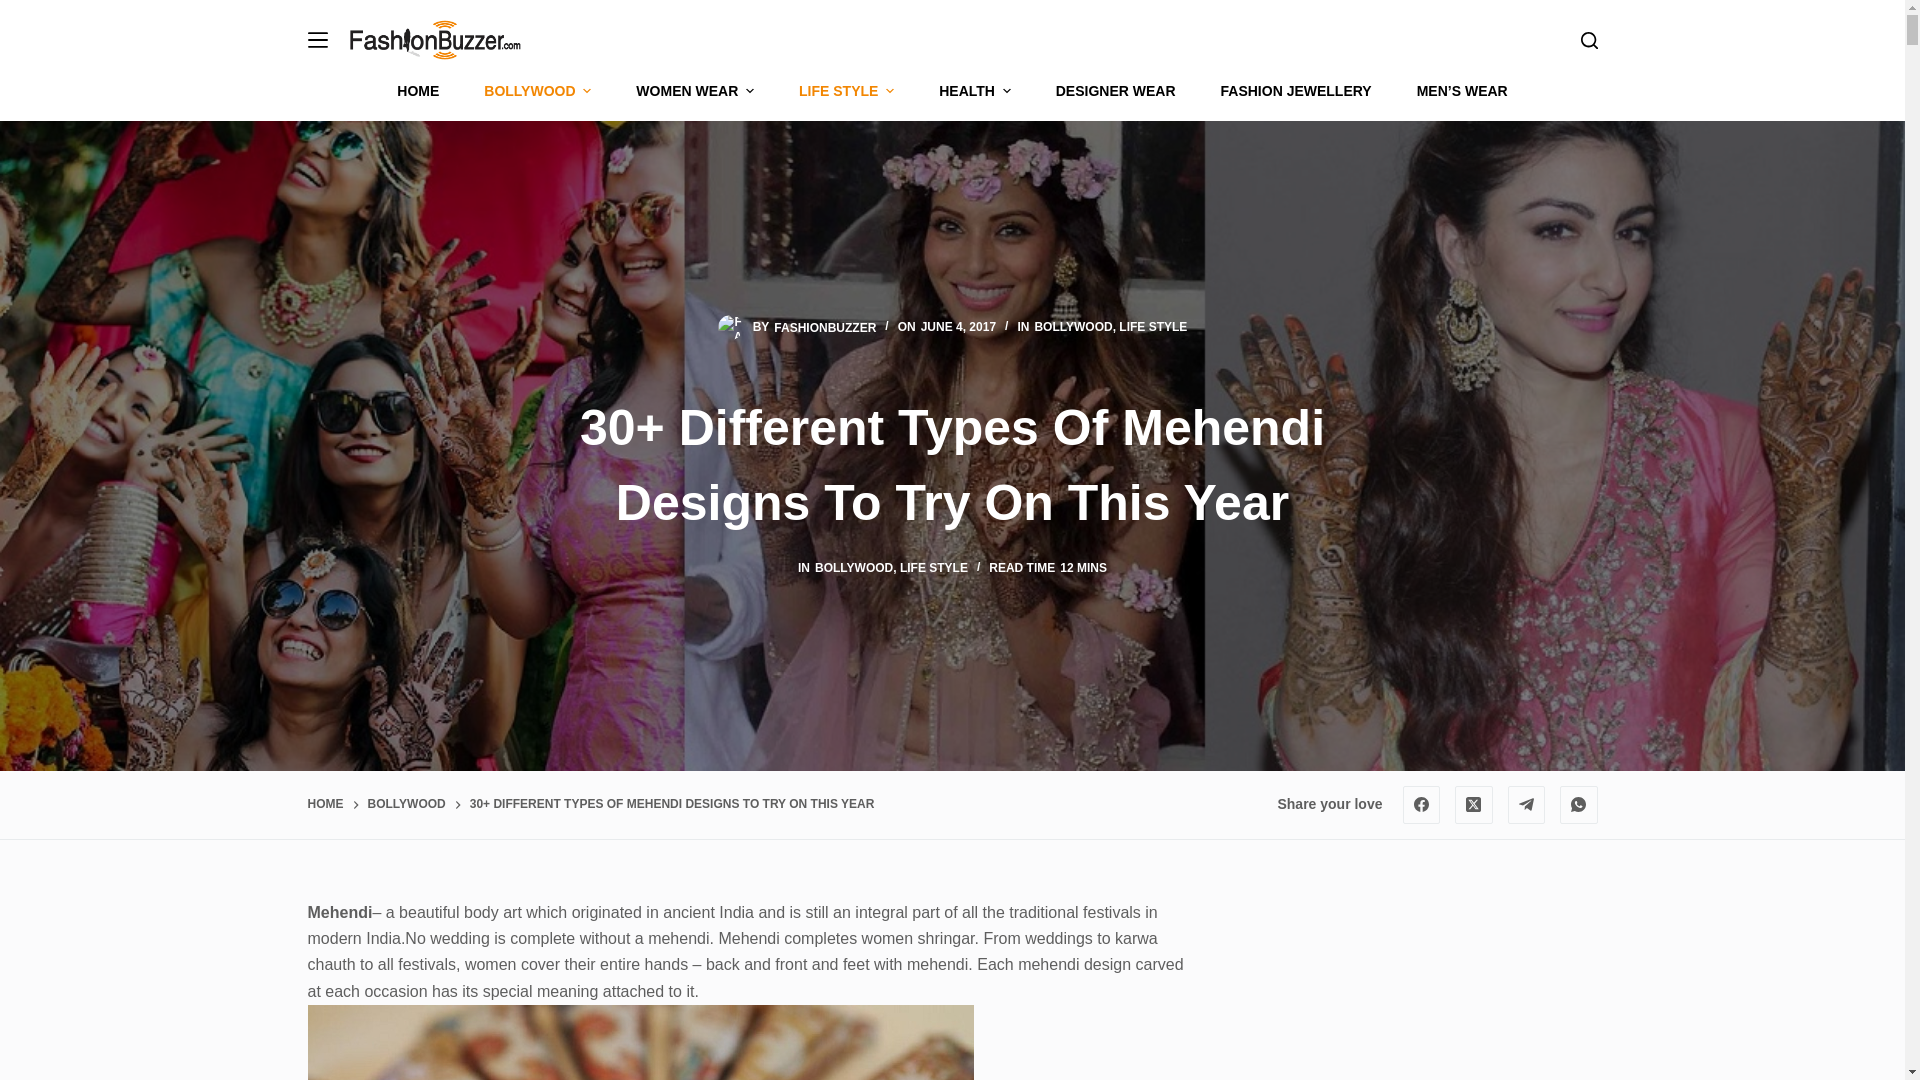  What do you see at coordinates (1072, 326) in the screenshot?
I see `BOLLYWOOD` at bounding box center [1072, 326].